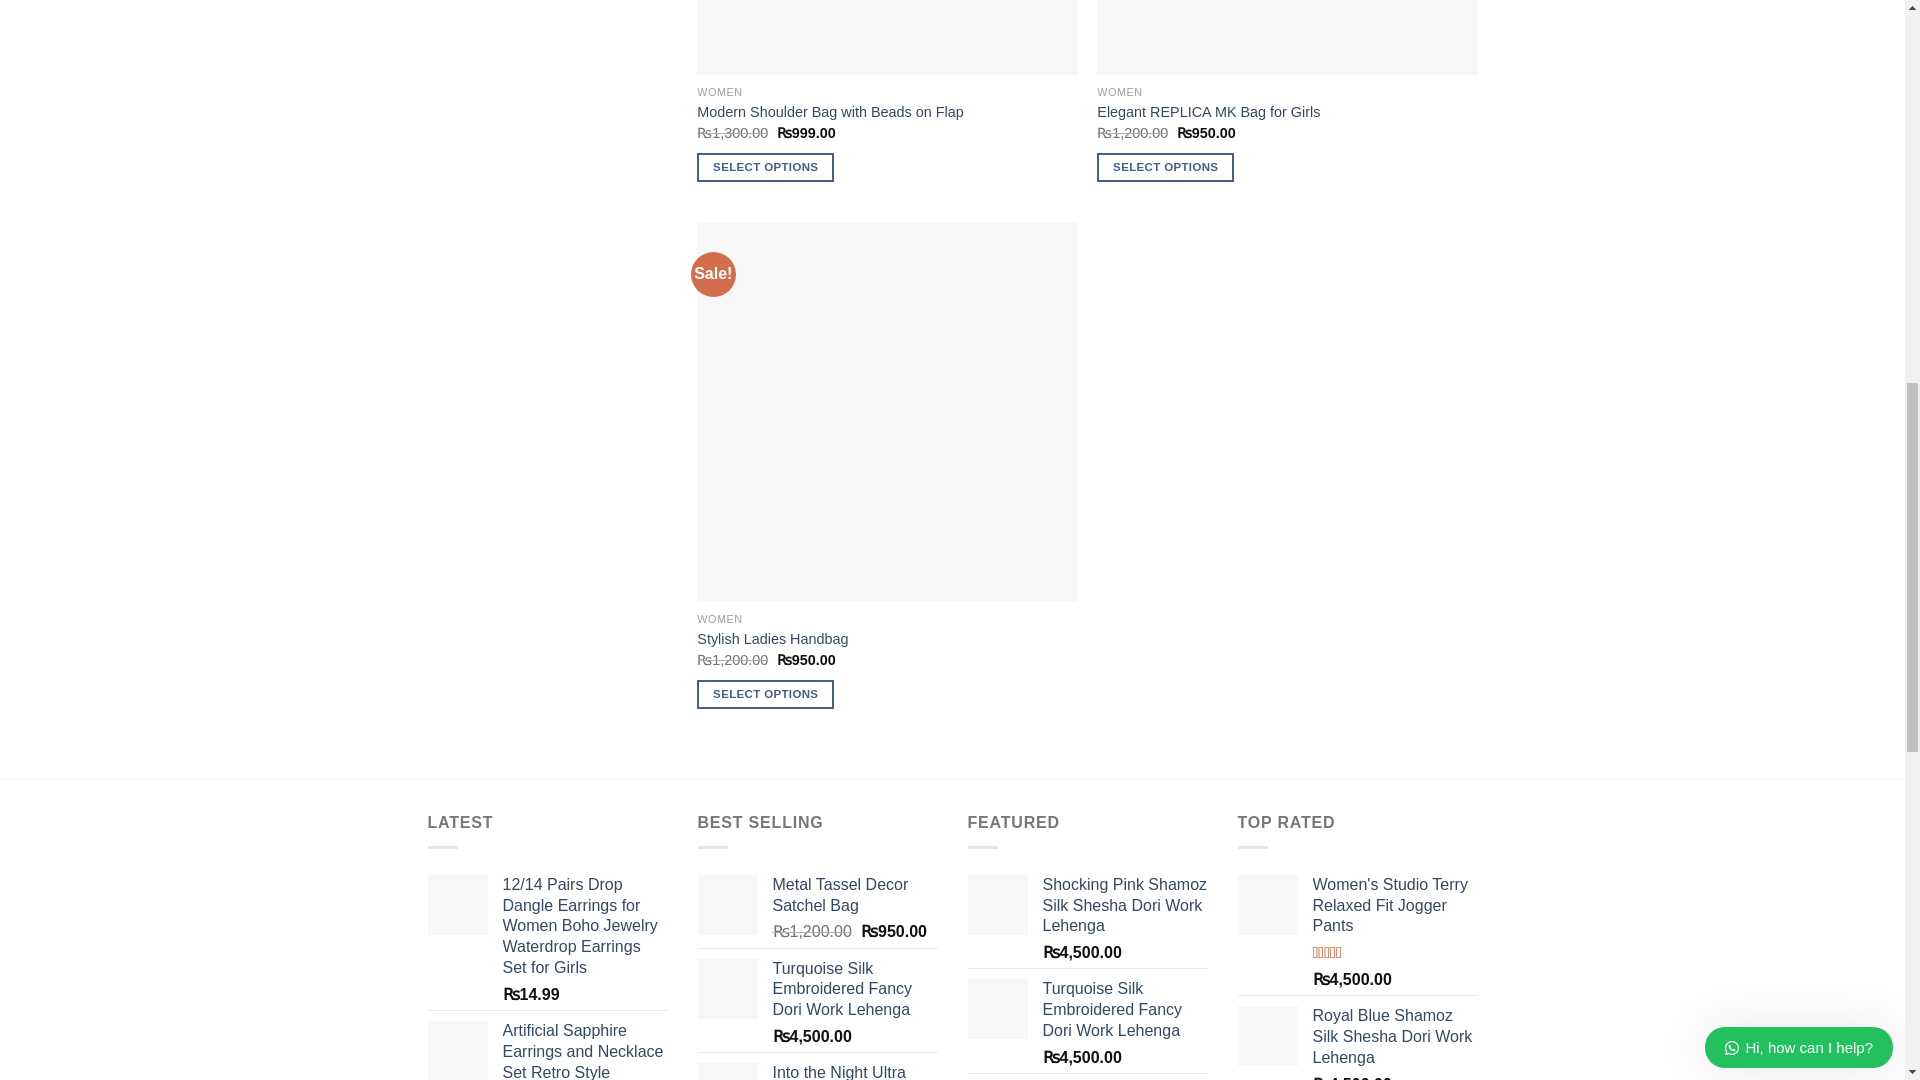 The height and width of the screenshot is (1080, 1920). What do you see at coordinates (886, 37) in the screenshot?
I see `Modern Shoulder Bag with Beads on Flap 3` at bounding box center [886, 37].